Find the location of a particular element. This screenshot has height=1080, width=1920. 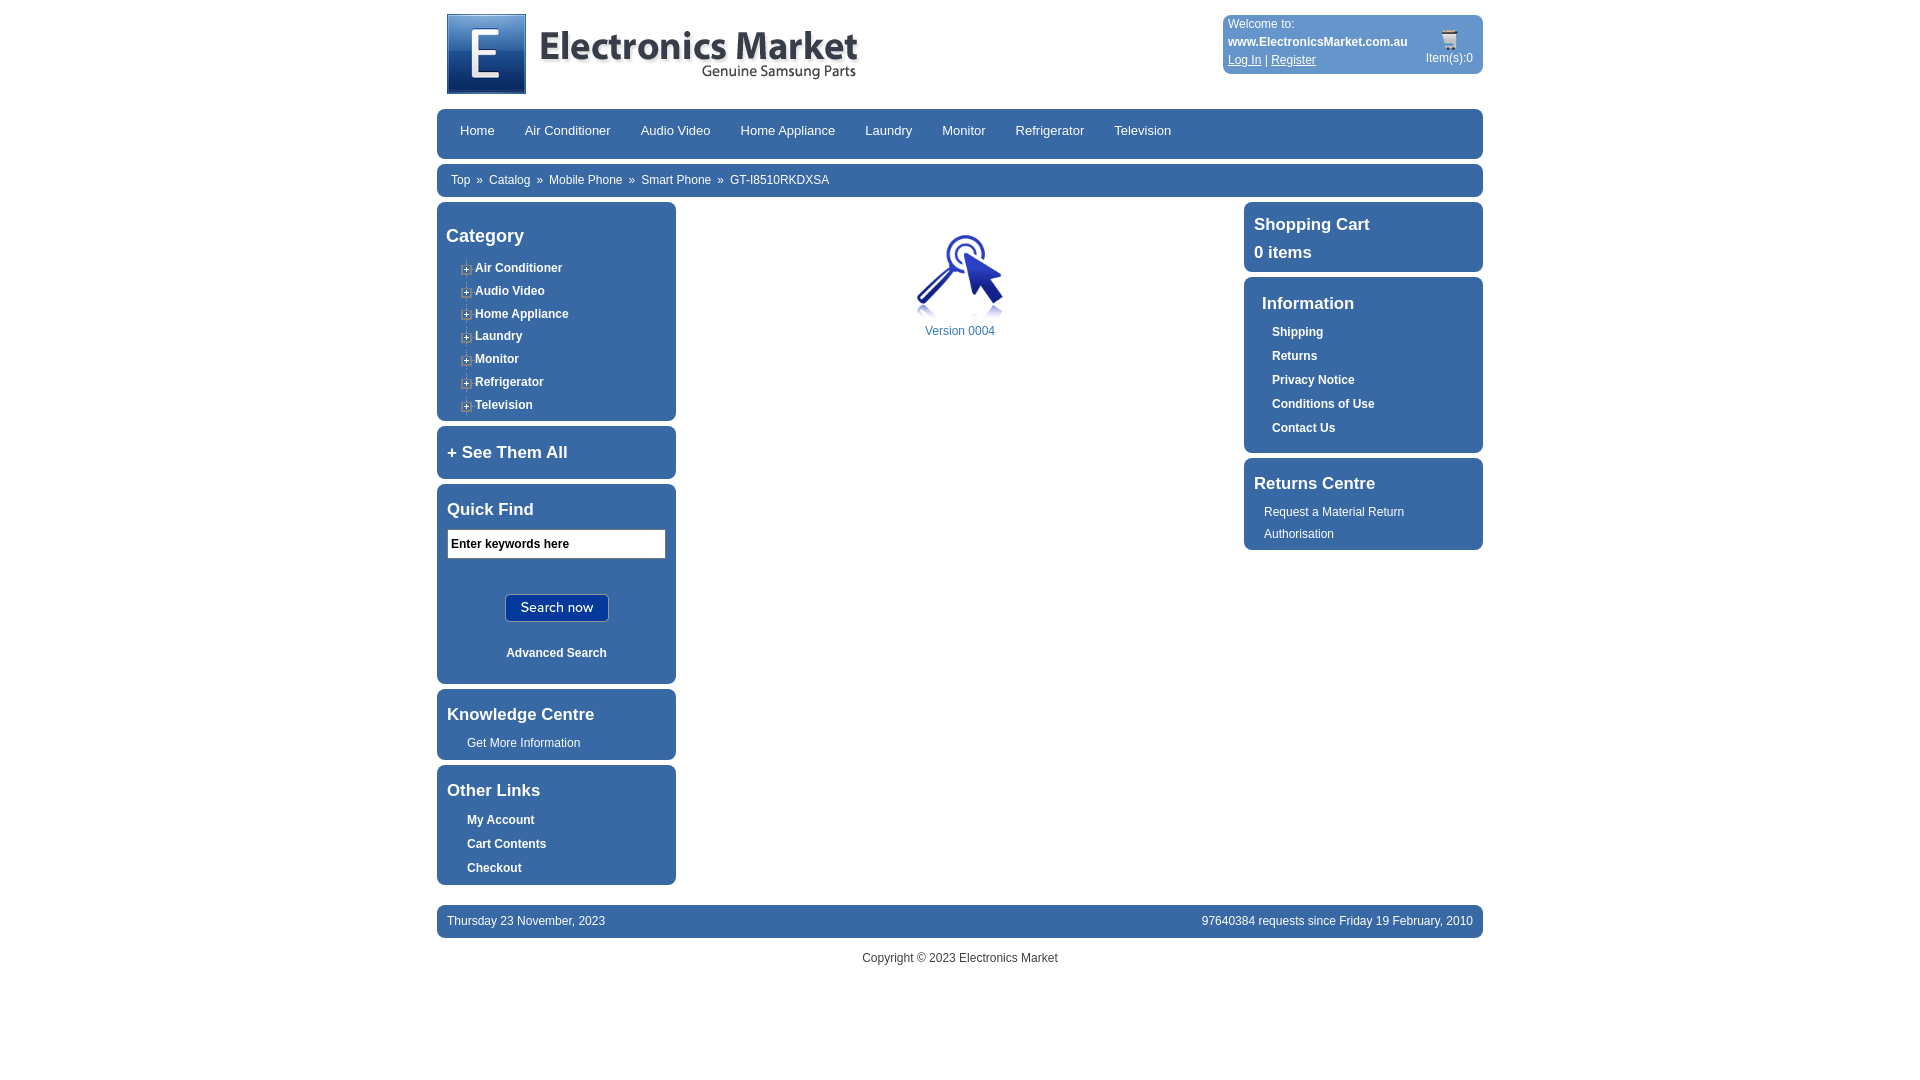

Smart Phone is located at coordinates (676, 180).